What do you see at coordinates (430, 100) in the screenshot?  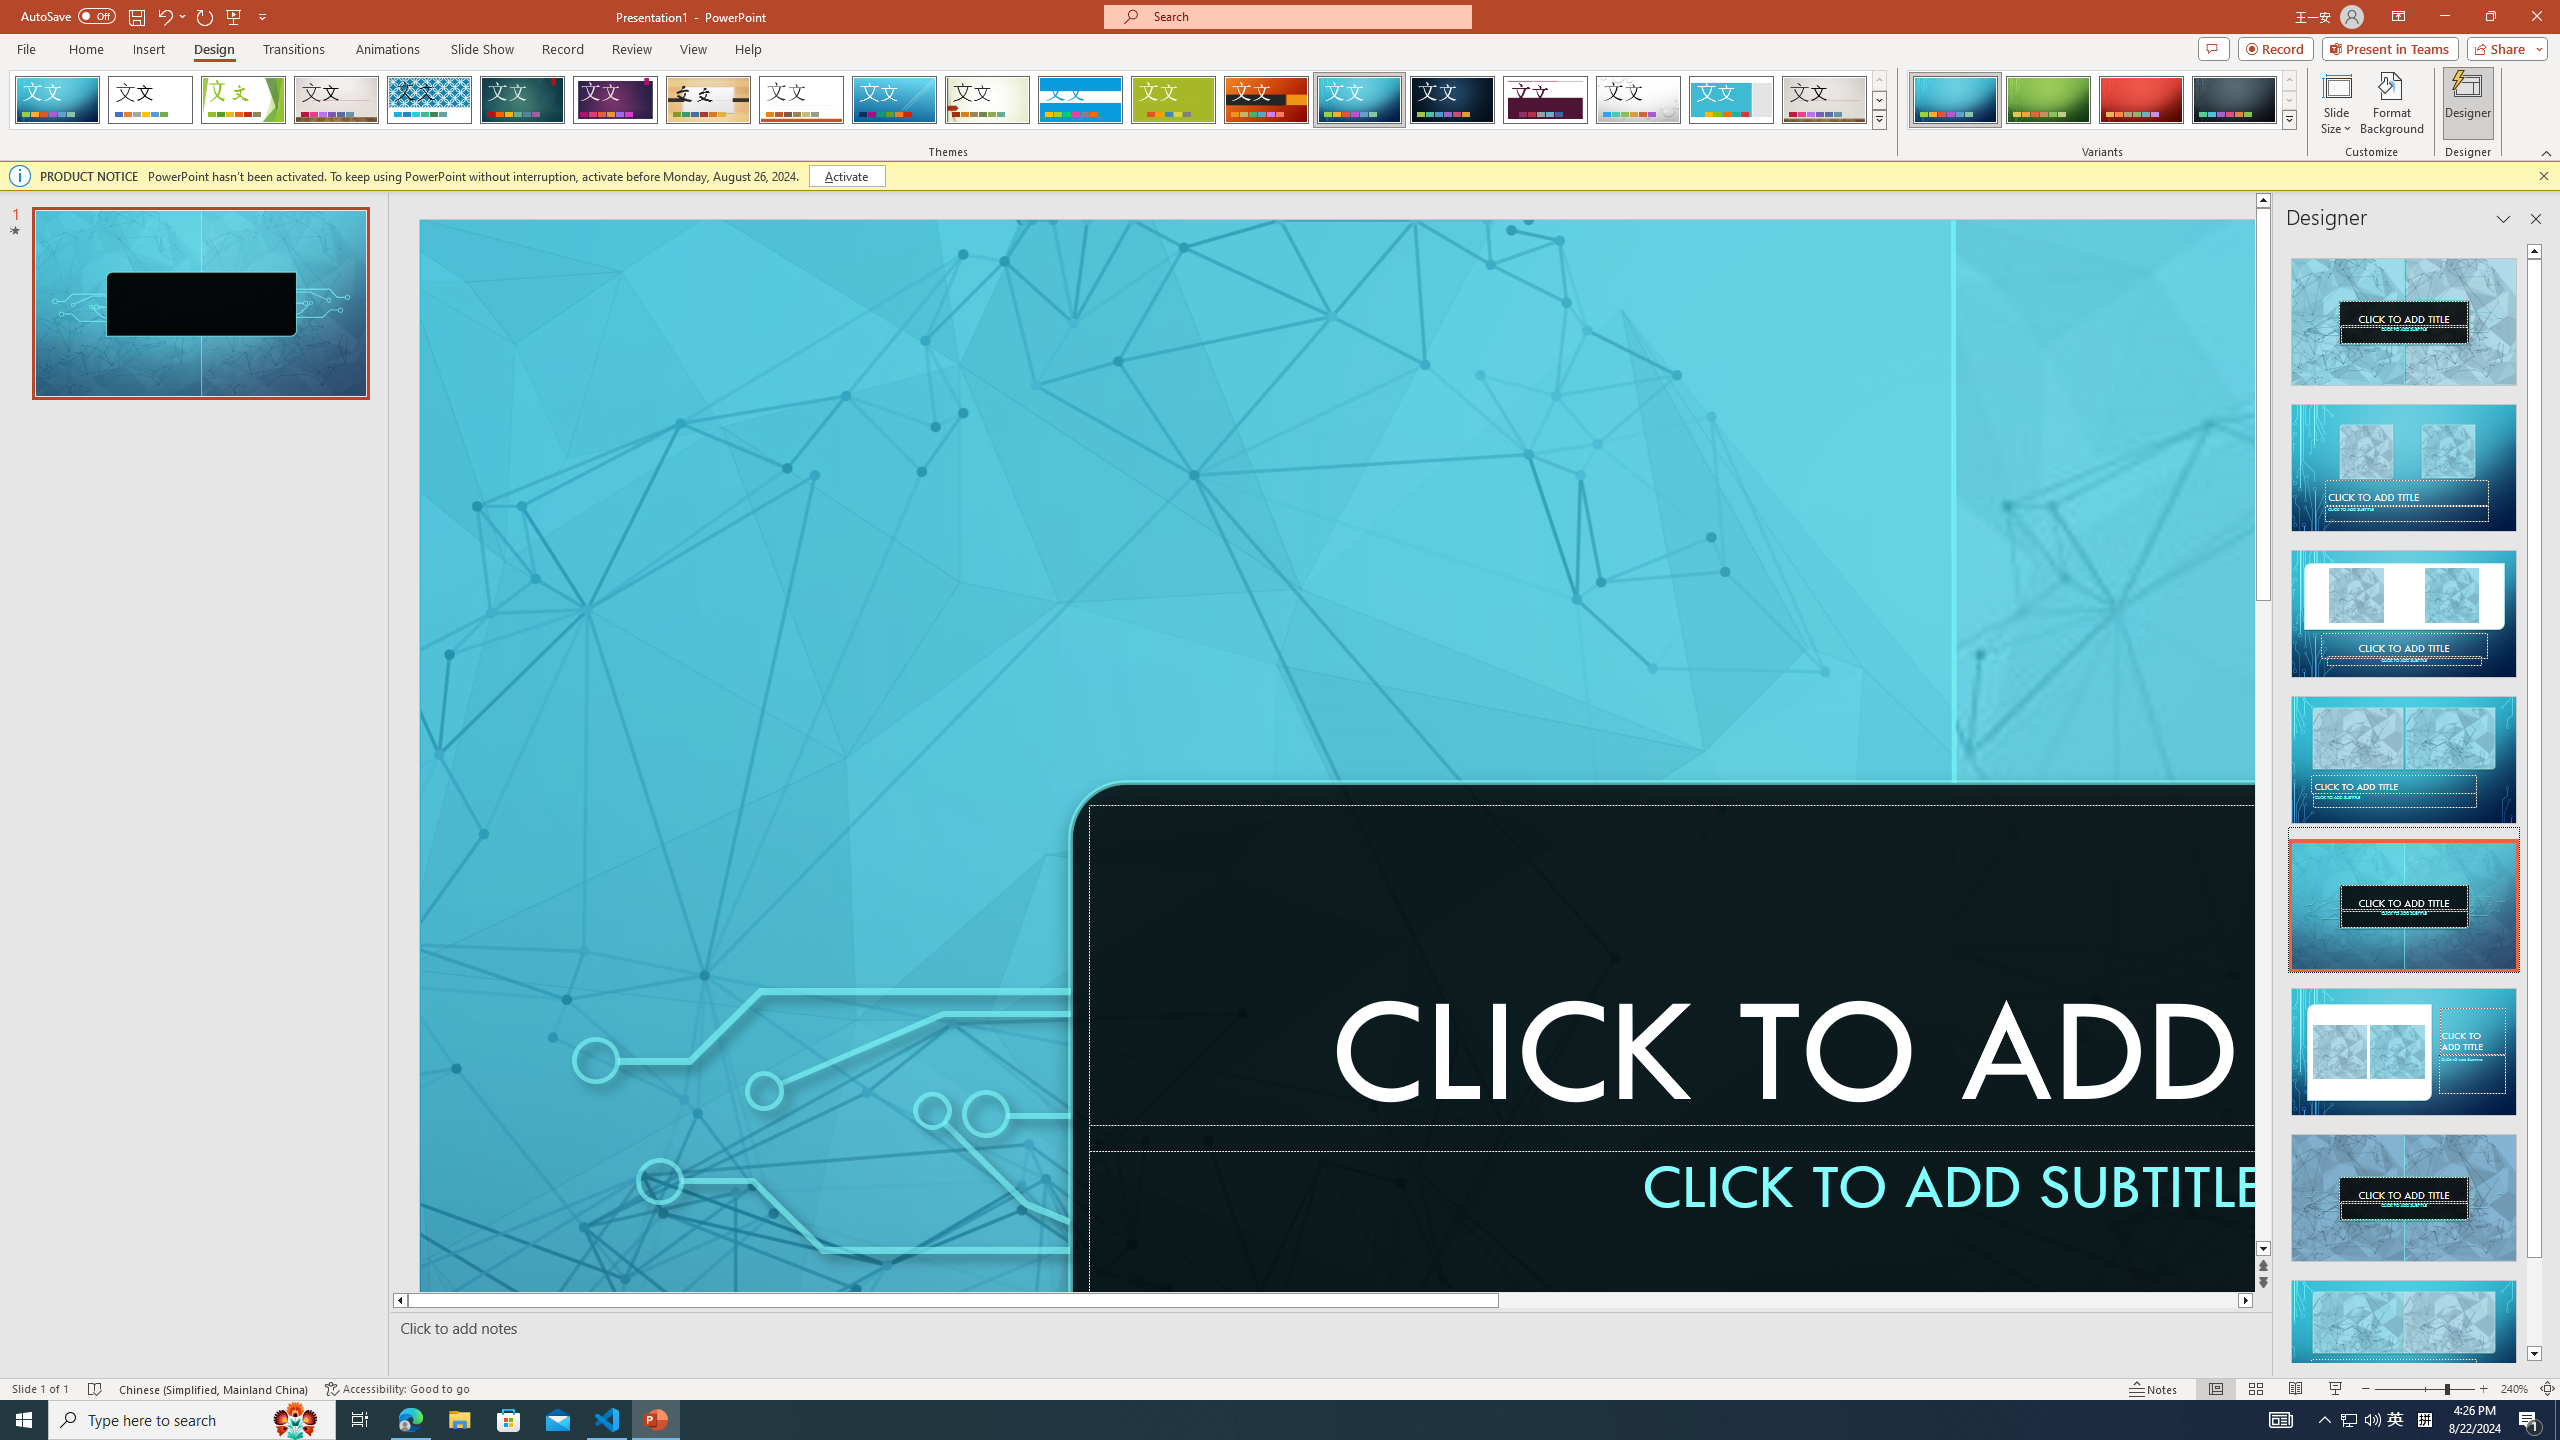 I see `Integral` at bounding box center [430, 100].